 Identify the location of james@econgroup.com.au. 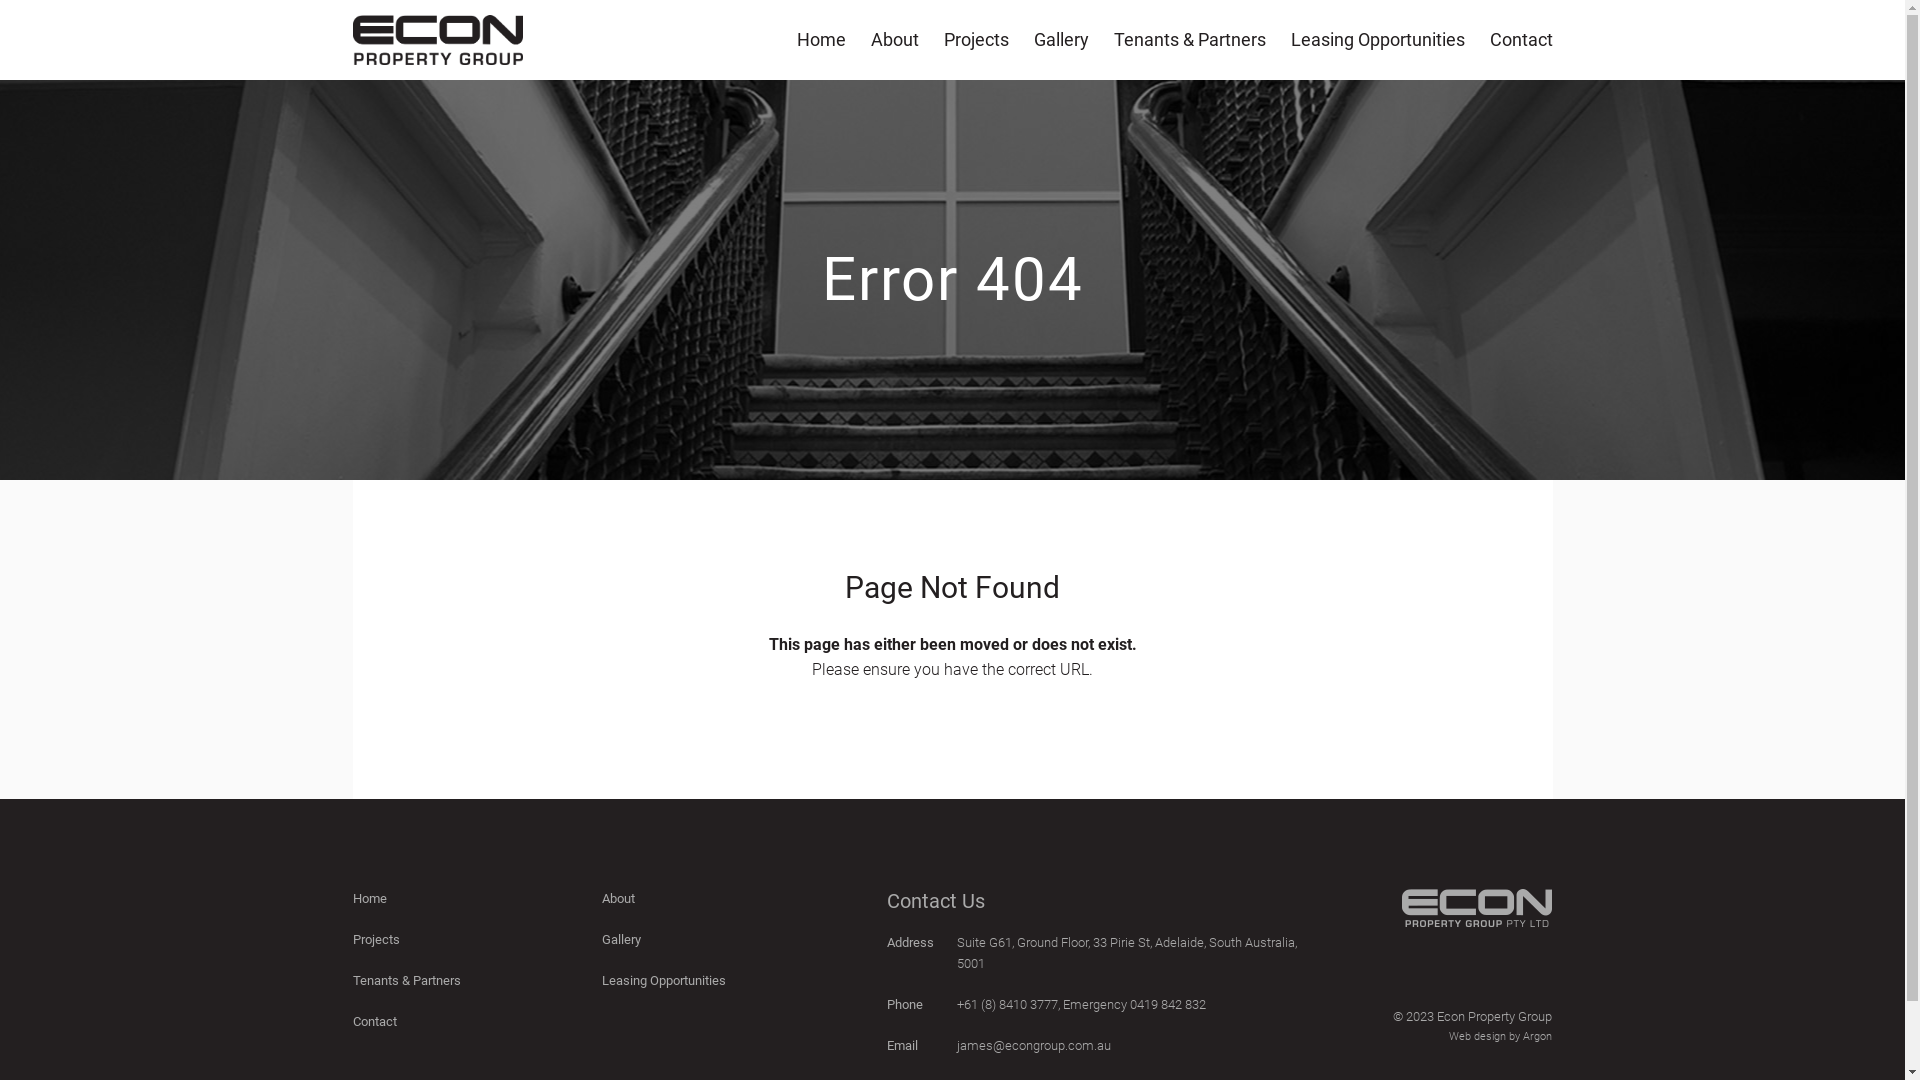
(1034, 1046).